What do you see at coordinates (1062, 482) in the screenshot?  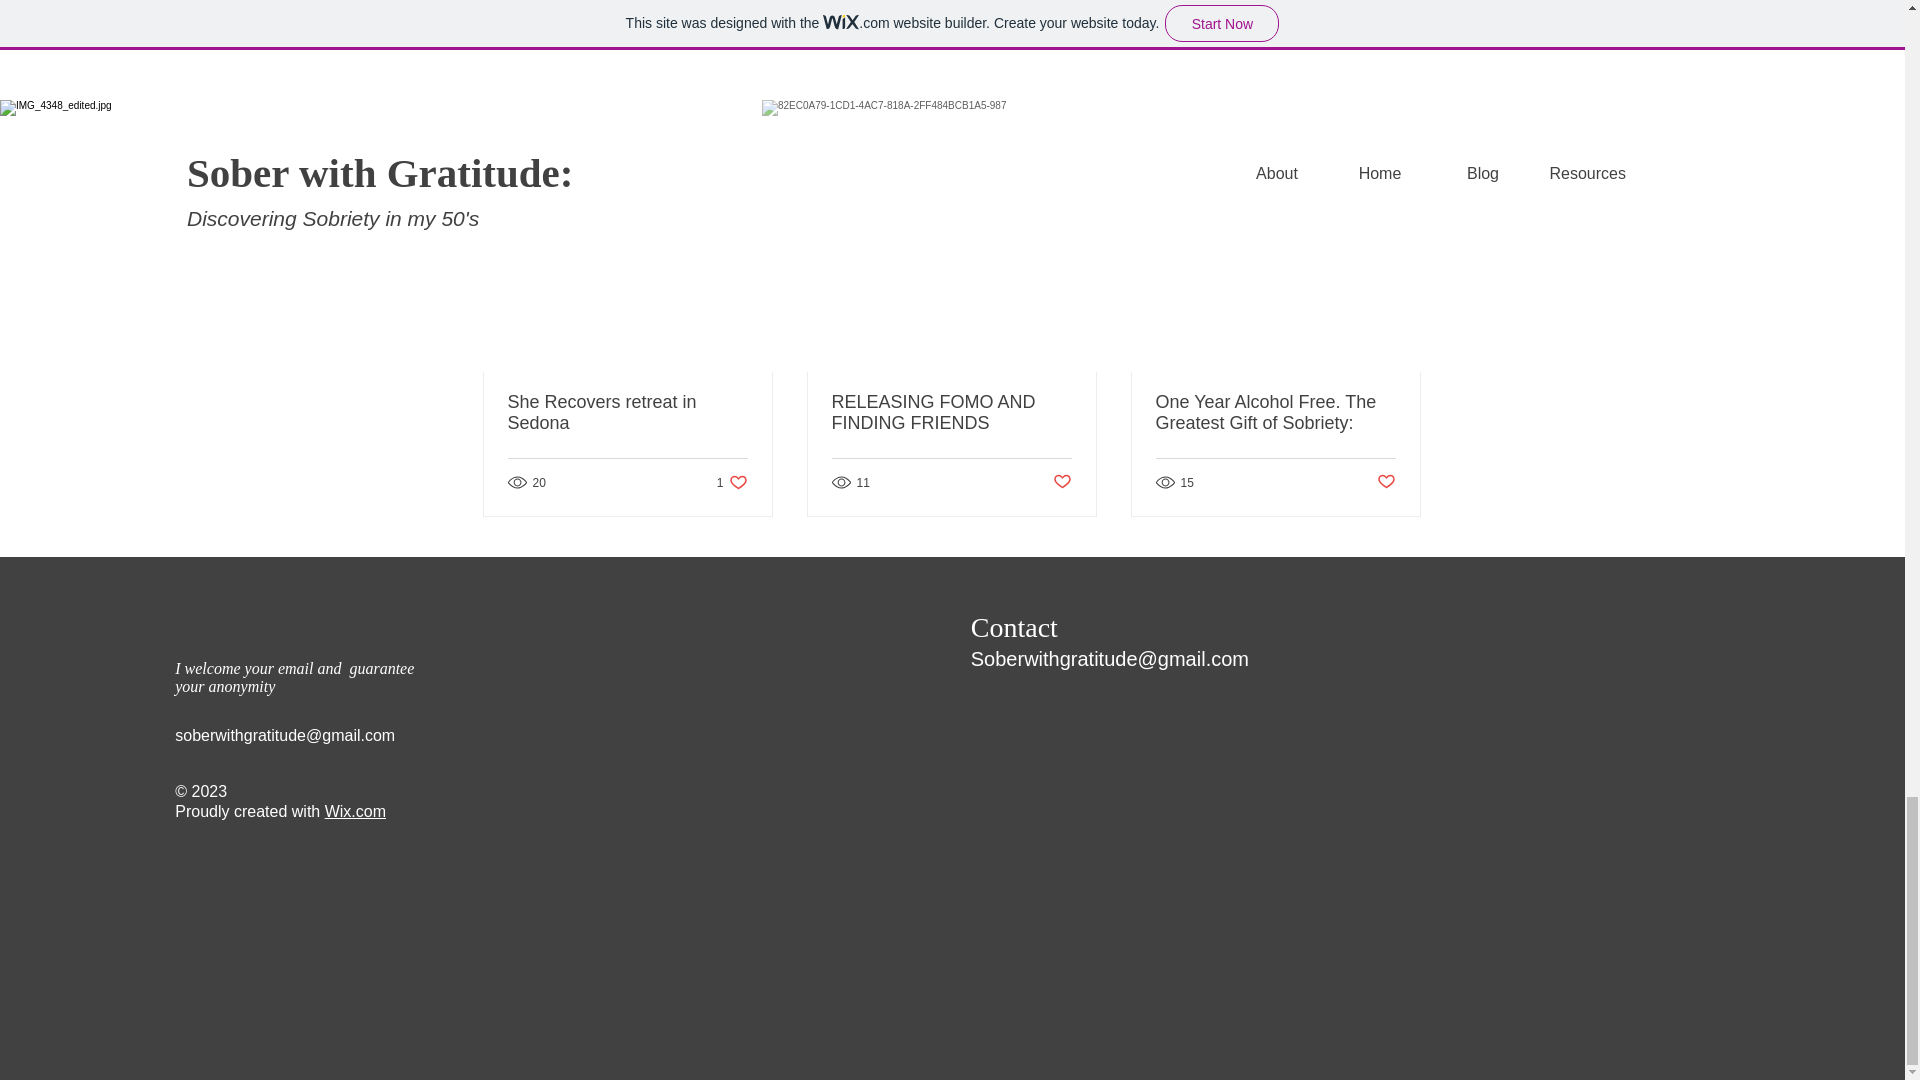 I see `Post not marked as liked` at bounding box center [1062, 482].